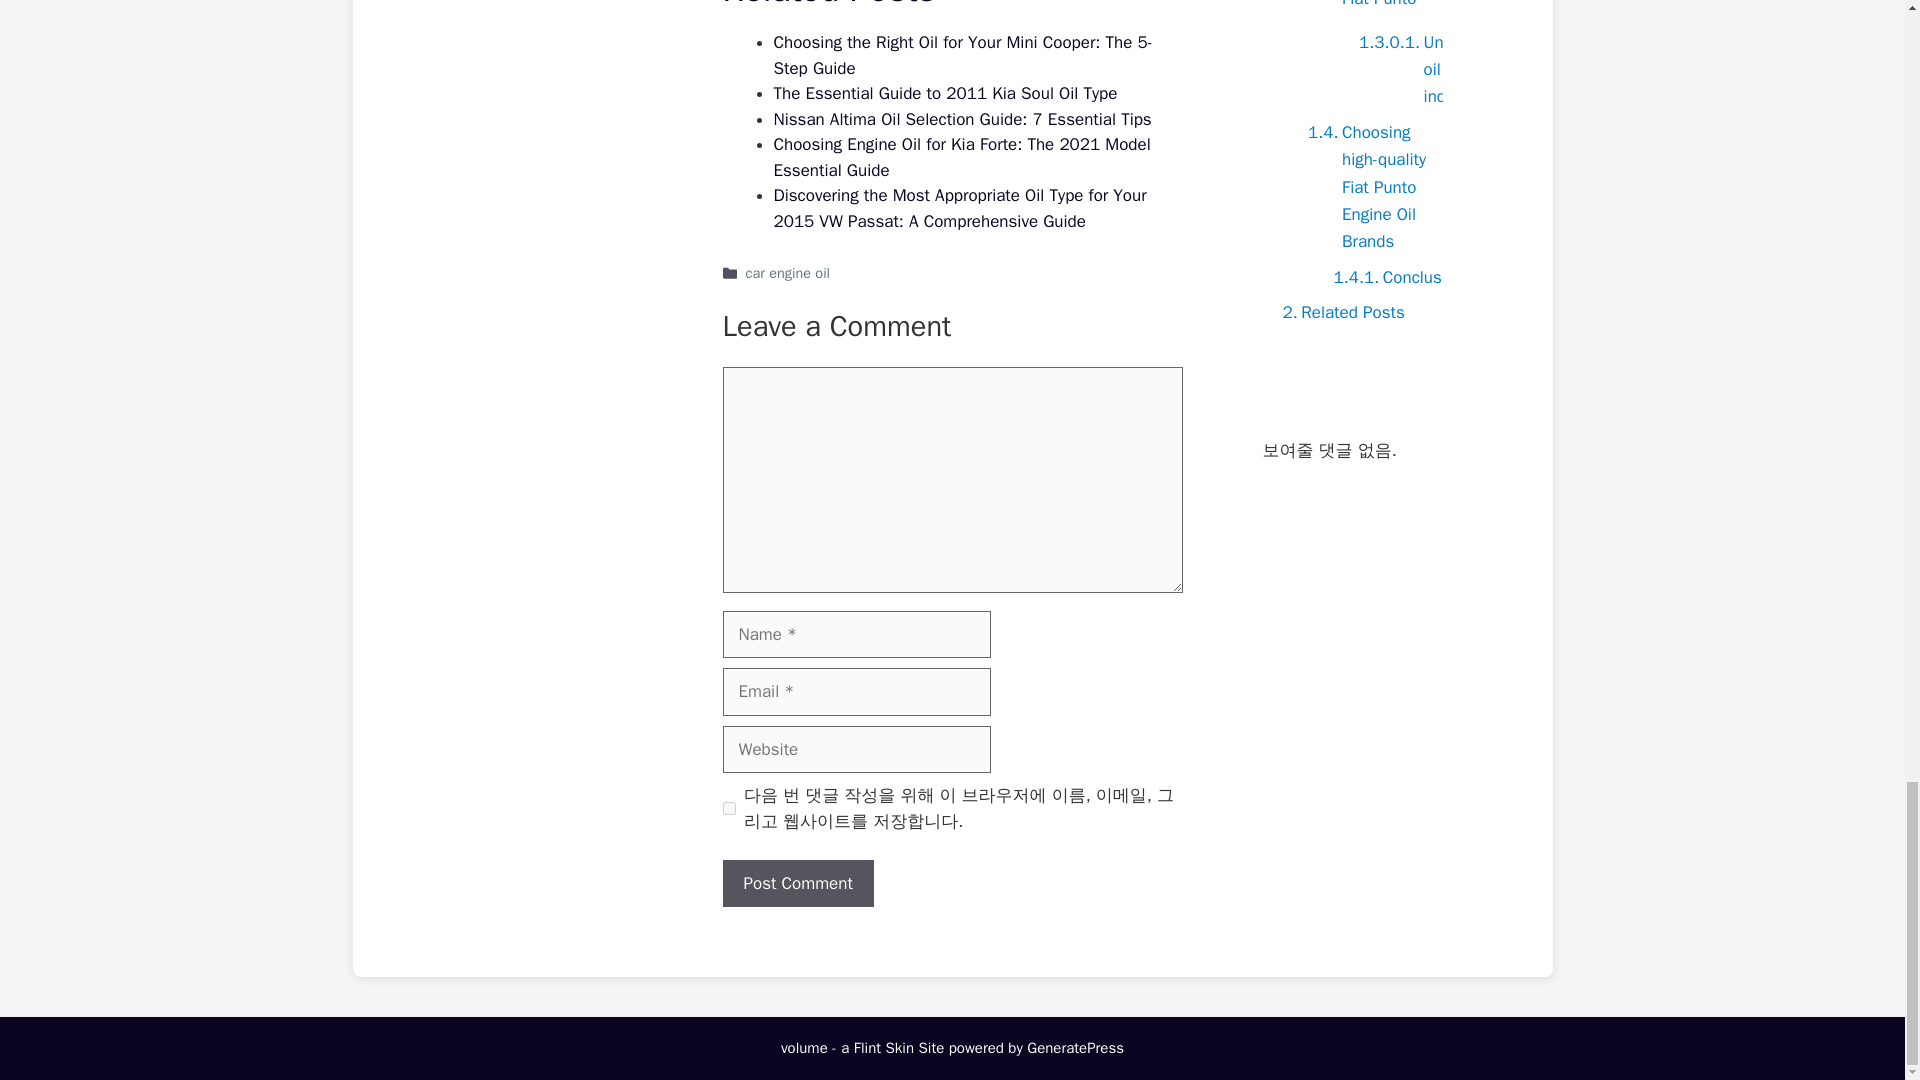 The width and height of the screenshot is (1920, 1080). Describe the element at coordinates (945, 93) in the screenshot. I see `The Essential Guide to 2011 Kia Soul Oil Type` at that location.